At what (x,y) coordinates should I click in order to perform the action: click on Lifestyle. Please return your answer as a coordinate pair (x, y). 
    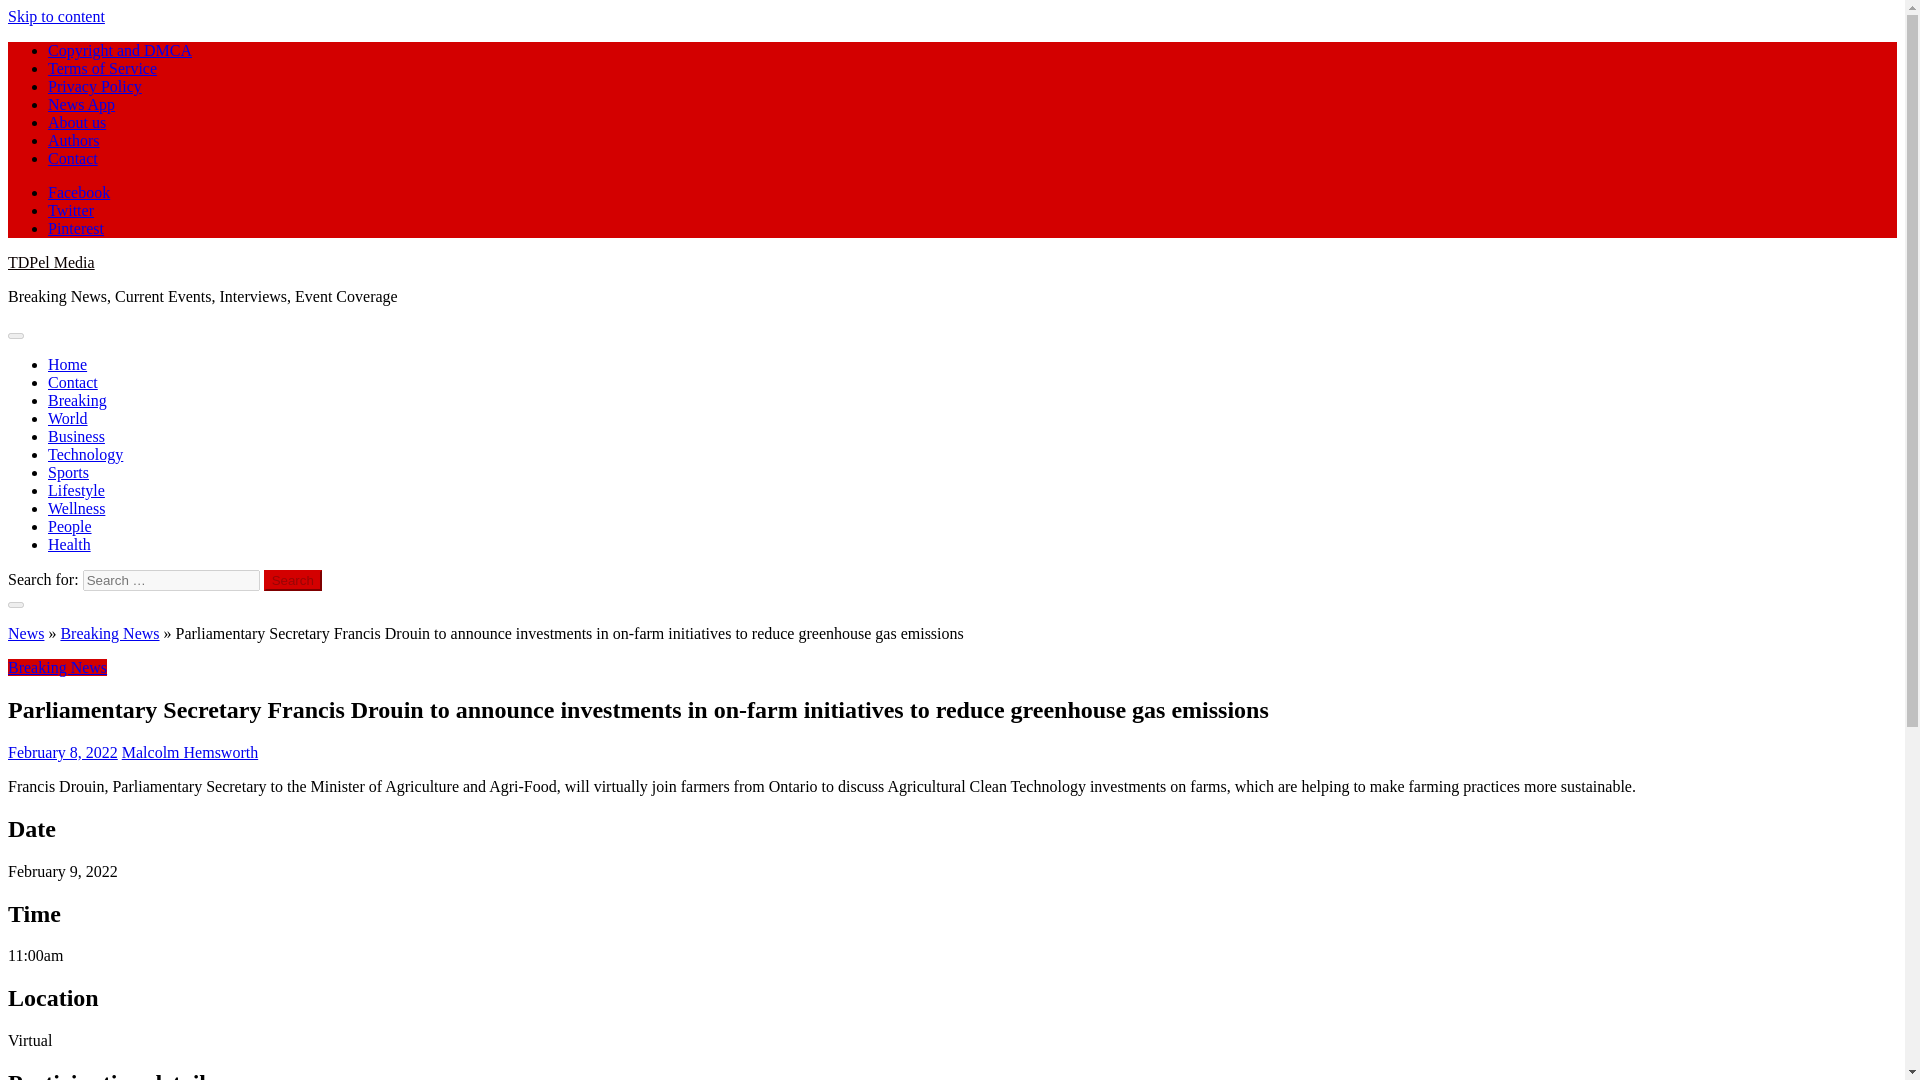
    Looking at the image, I should click on (76, 490).